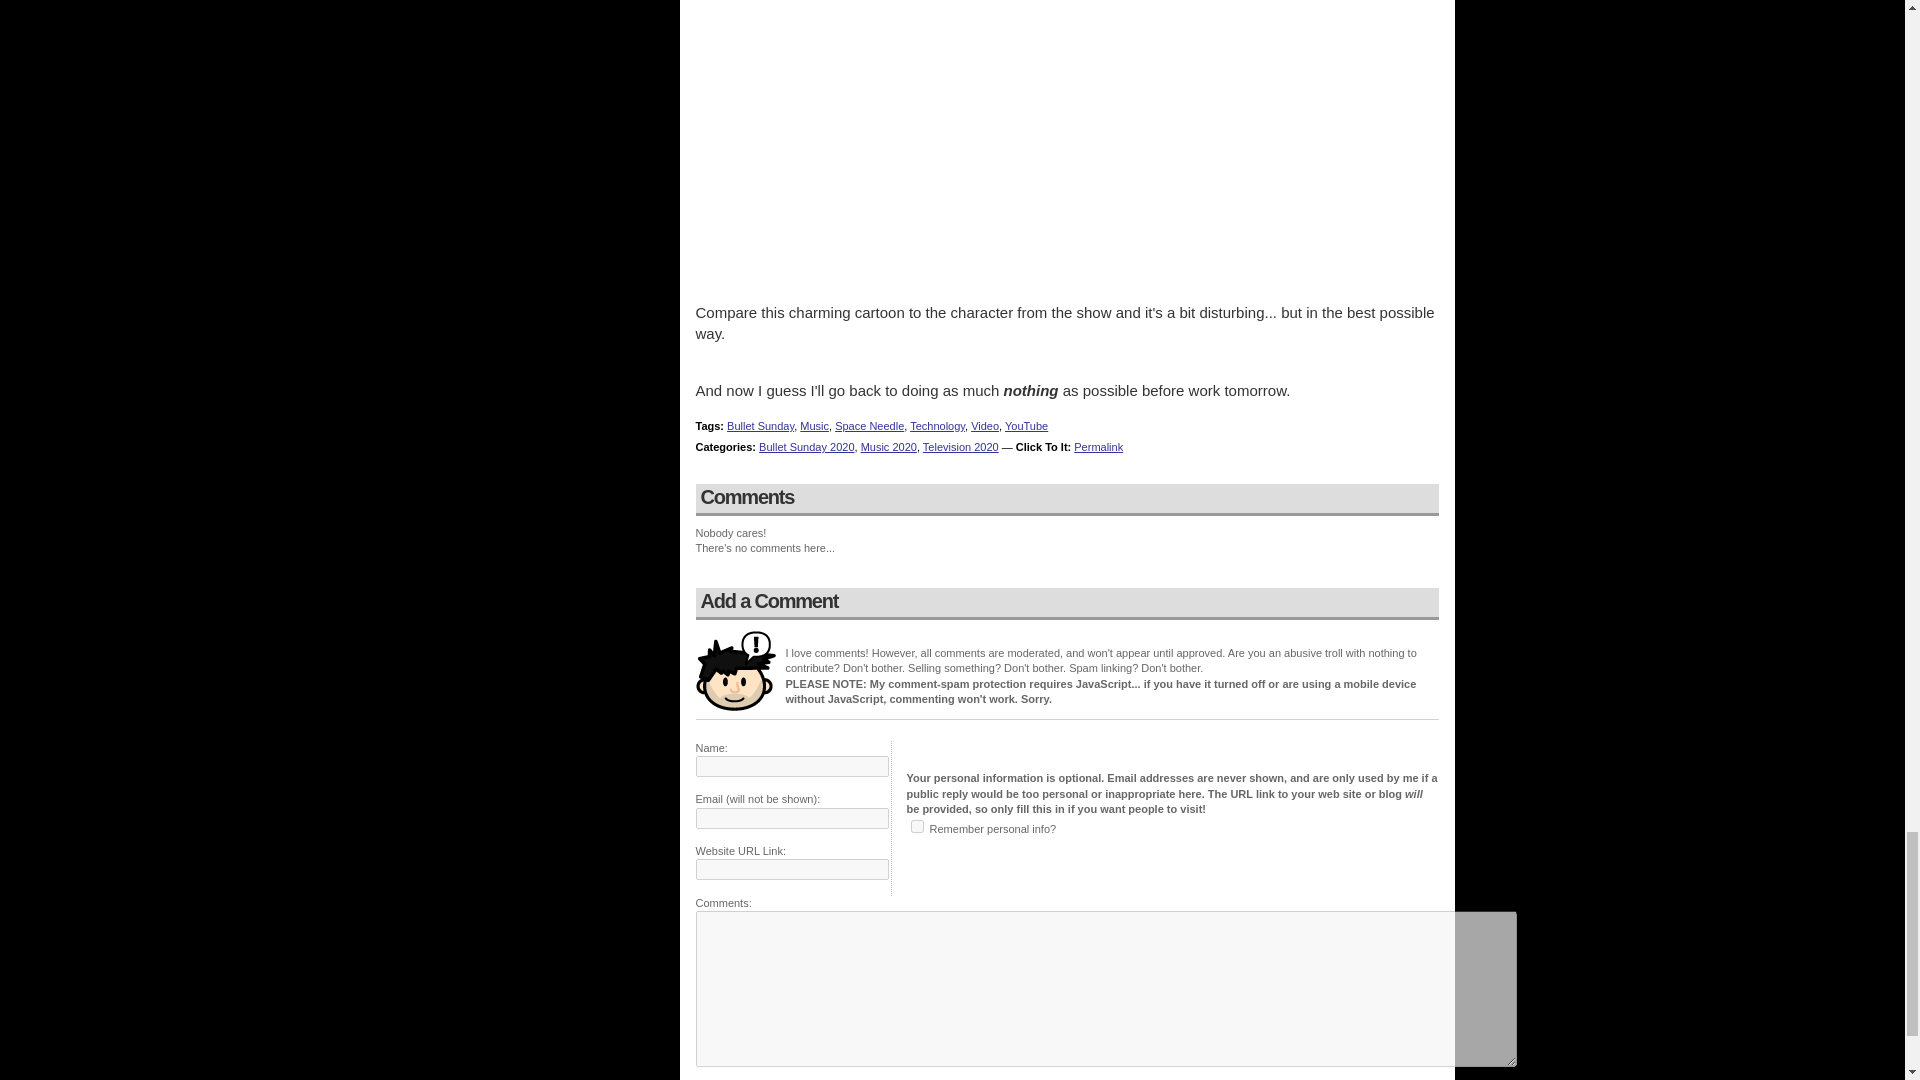 This screenshot has width=1920, height=1080. What do you see at coordinates (1026, 426) in the screenshot?
I see `YouTube` at bounding box center [1026, 426].